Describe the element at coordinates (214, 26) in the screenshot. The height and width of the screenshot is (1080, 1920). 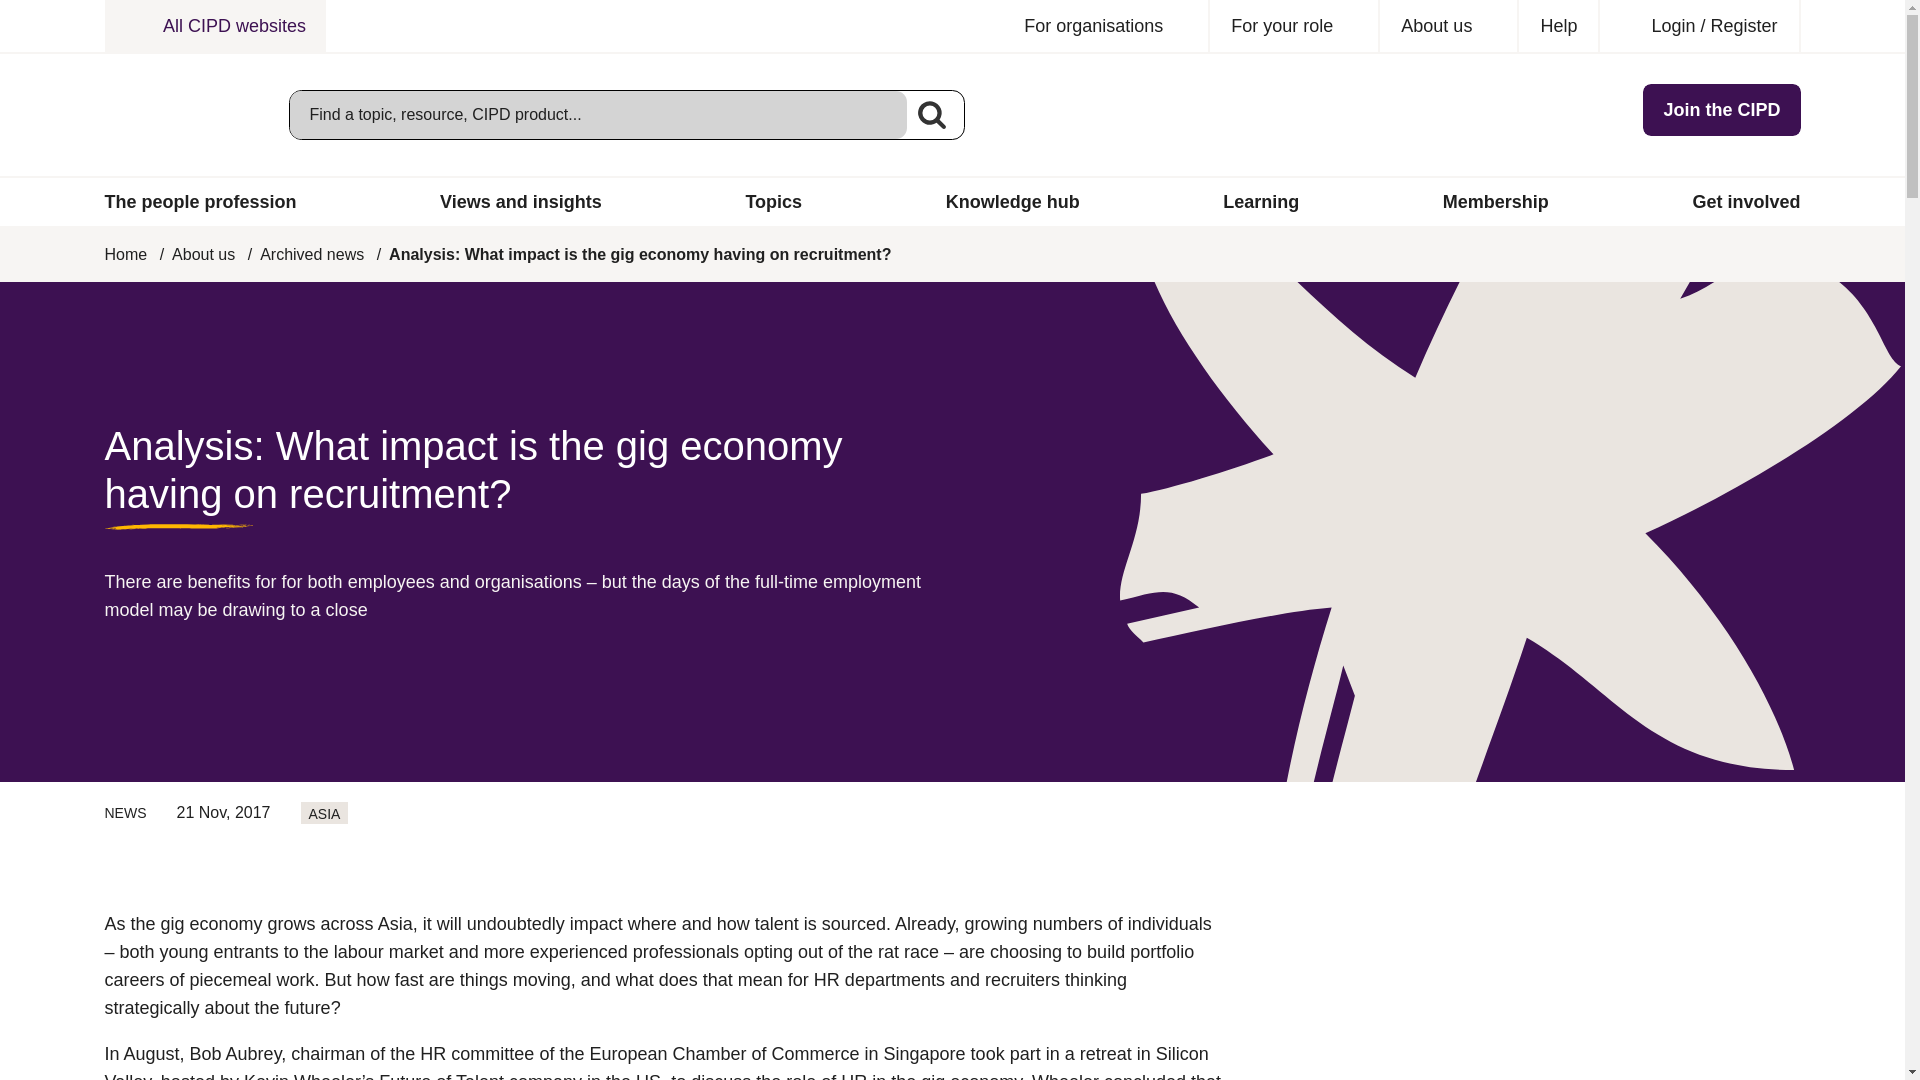
I see `All CIPD websites` at that location.